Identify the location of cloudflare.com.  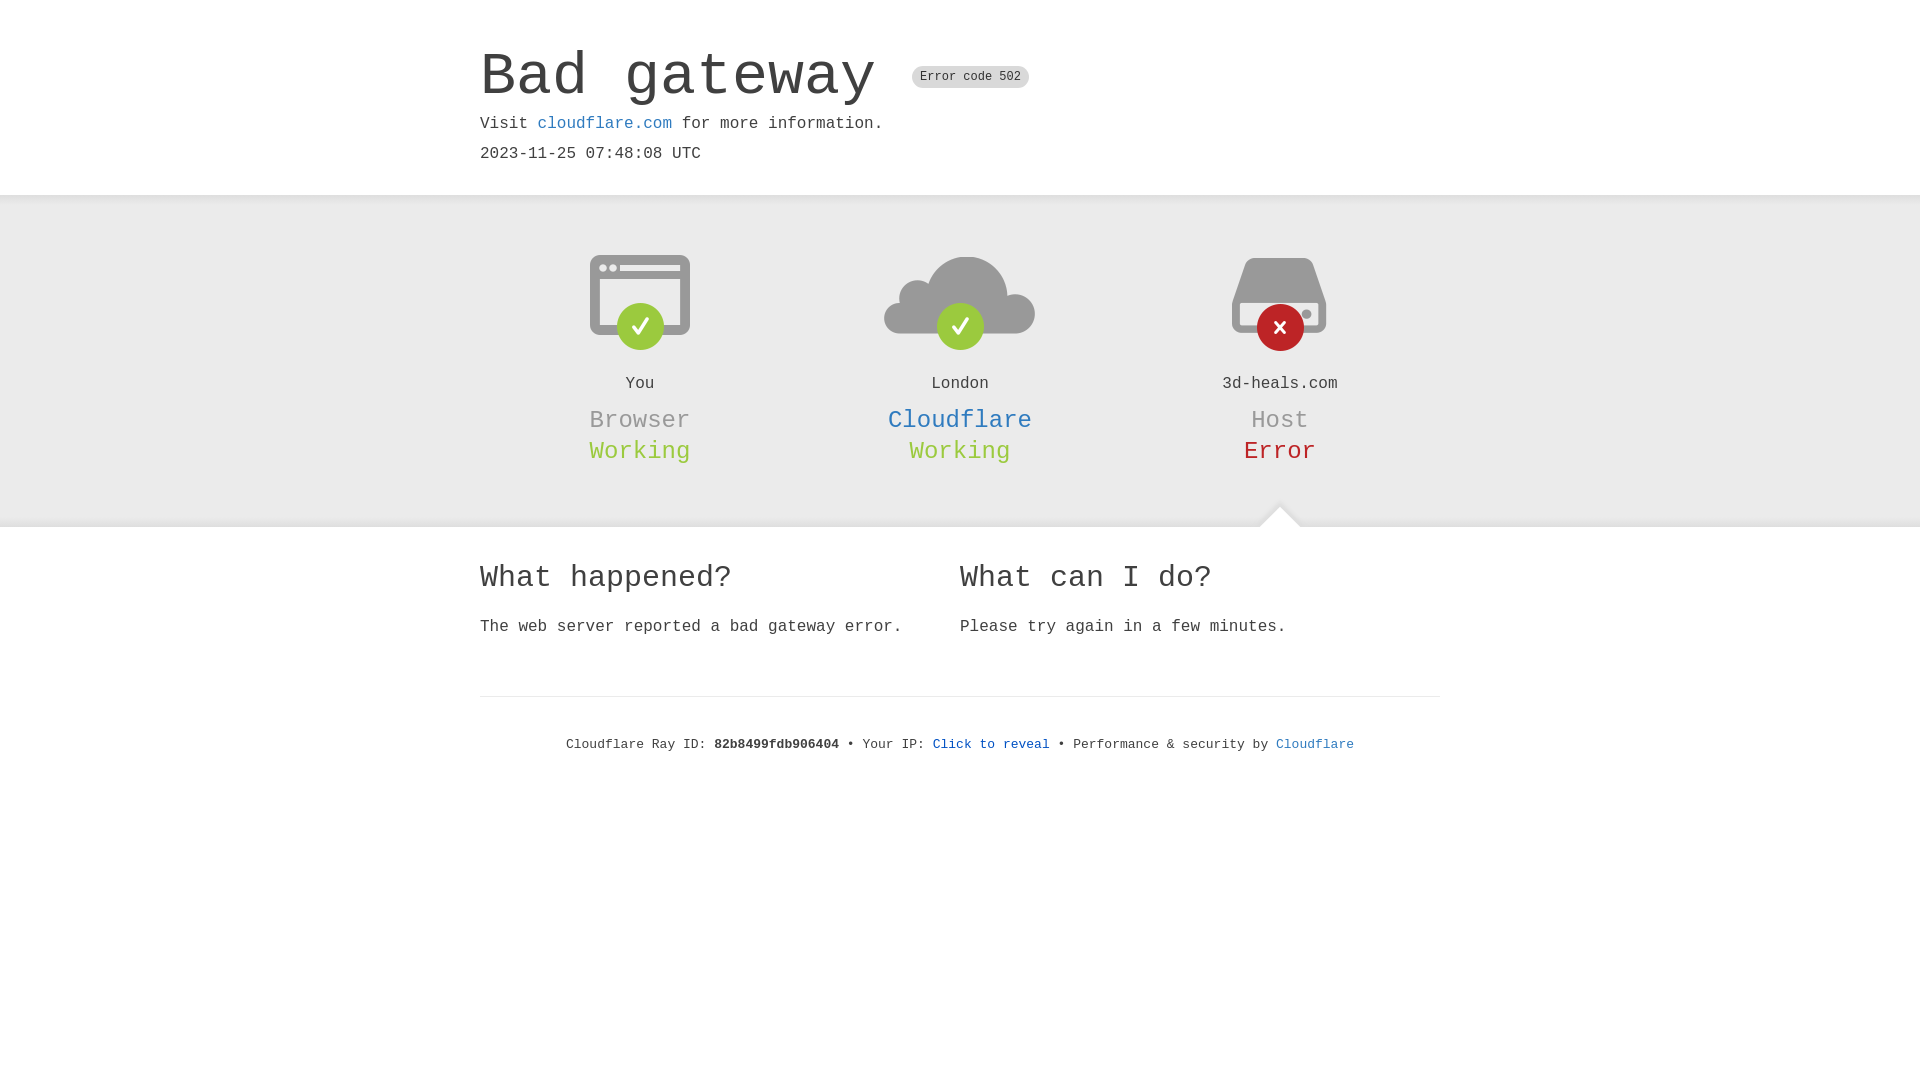
(605, 124).